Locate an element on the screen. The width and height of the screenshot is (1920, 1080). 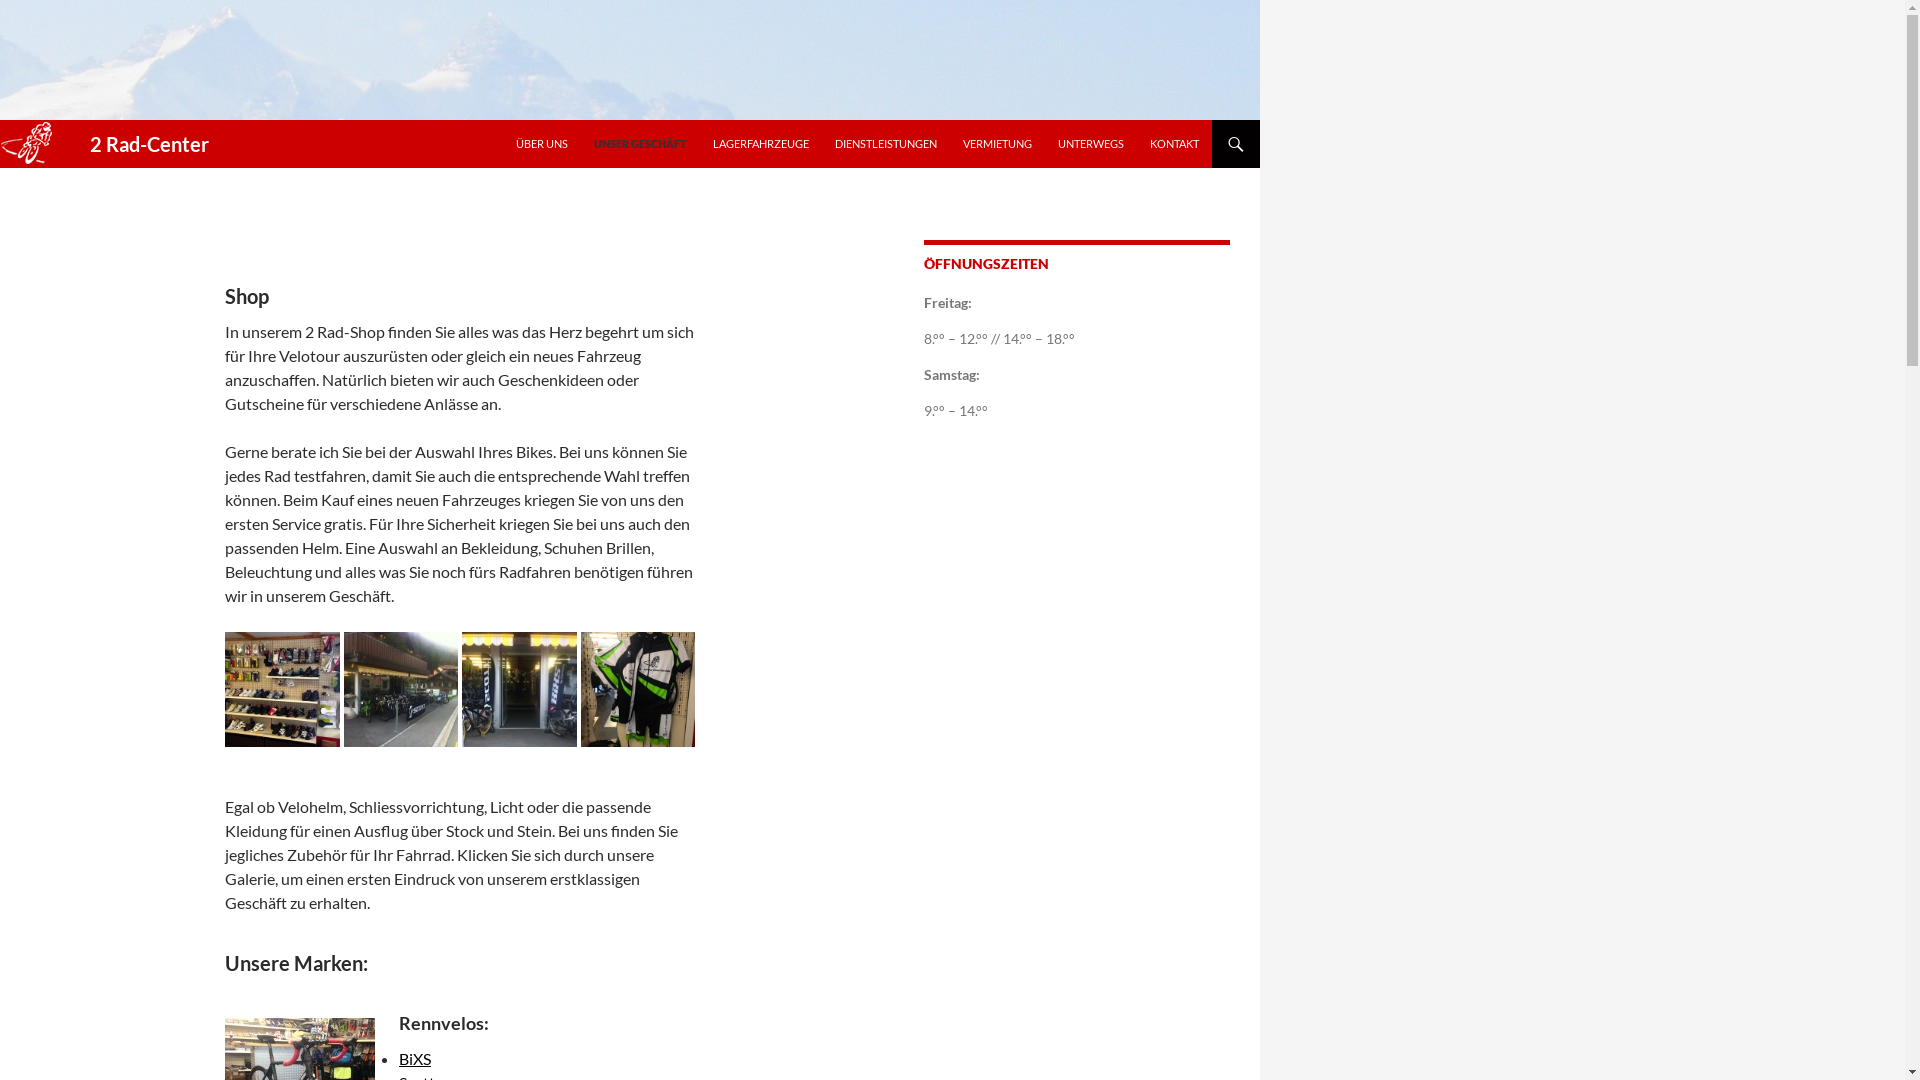
BiXS is located at coordinates (415, 1058).